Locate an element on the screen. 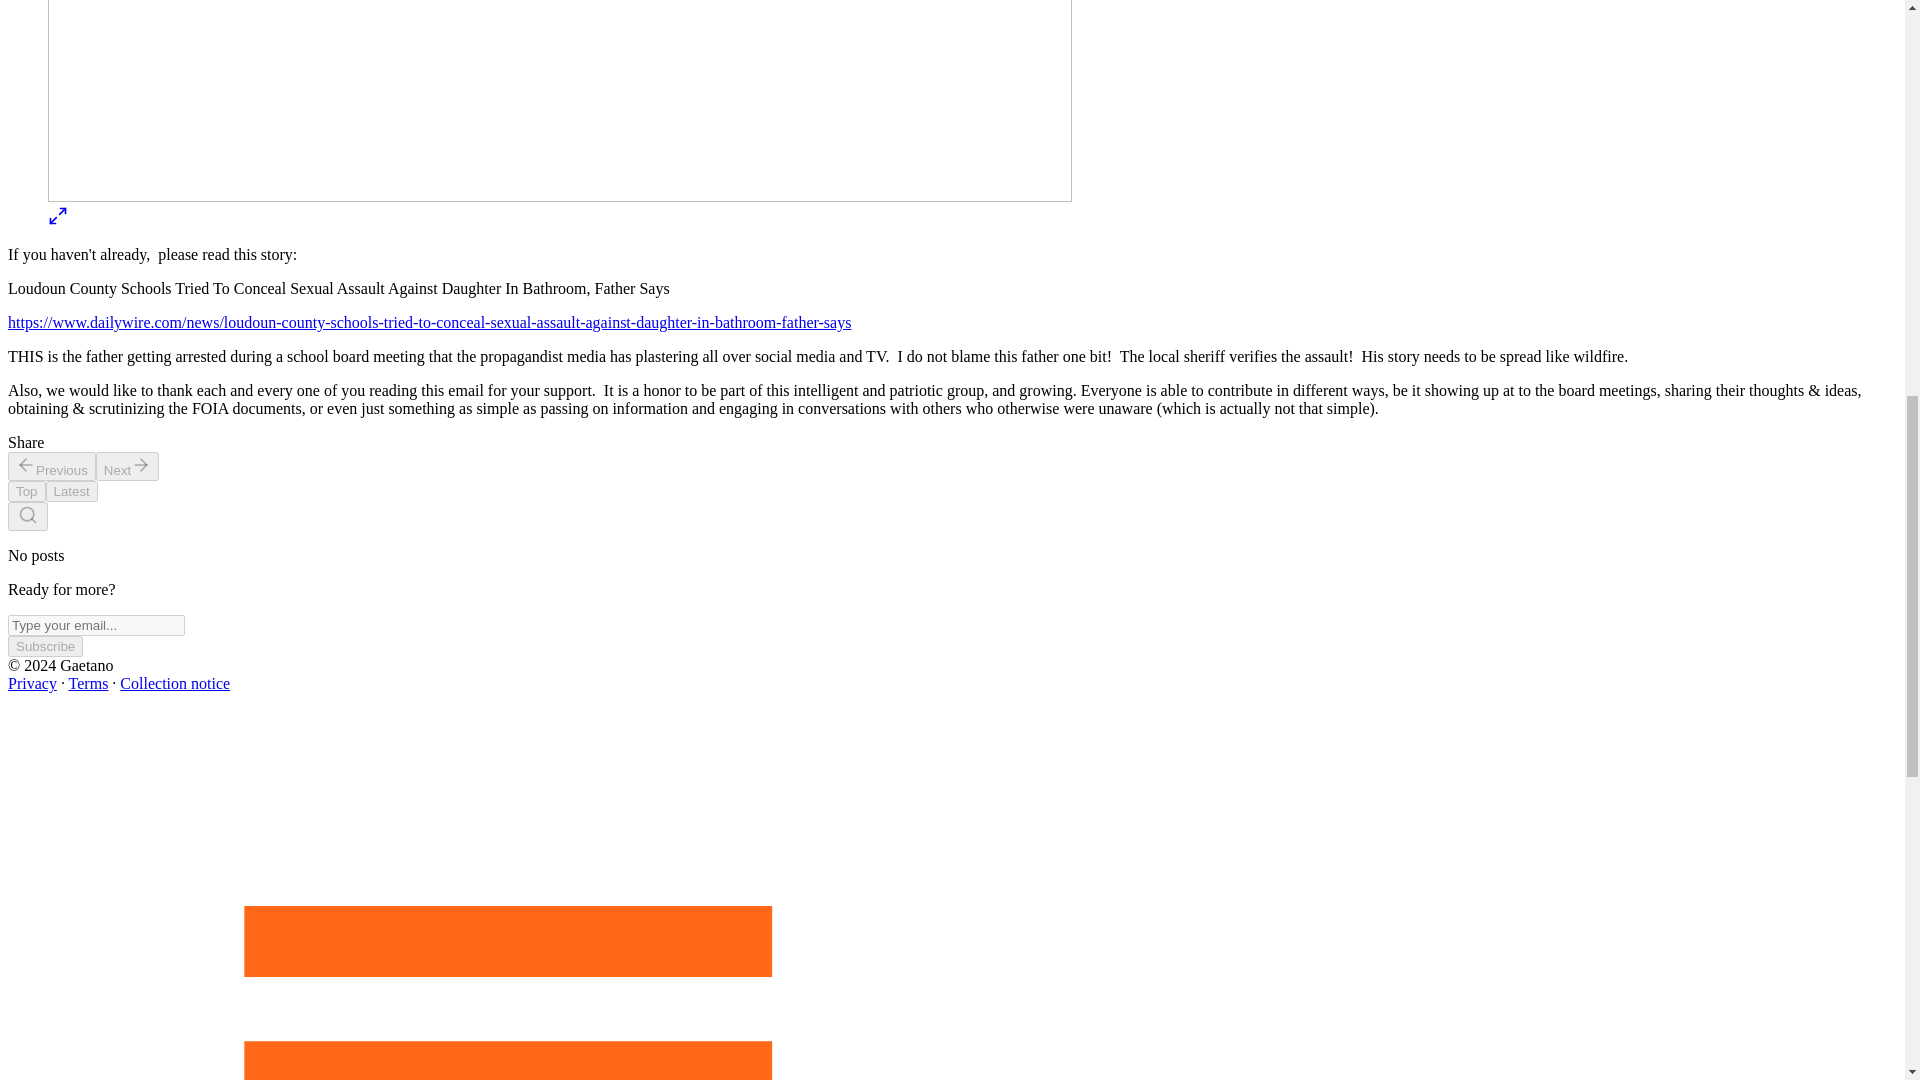 The height and width of the screenshot is (1080, 1920). Next is located at coordinates (128, 466).